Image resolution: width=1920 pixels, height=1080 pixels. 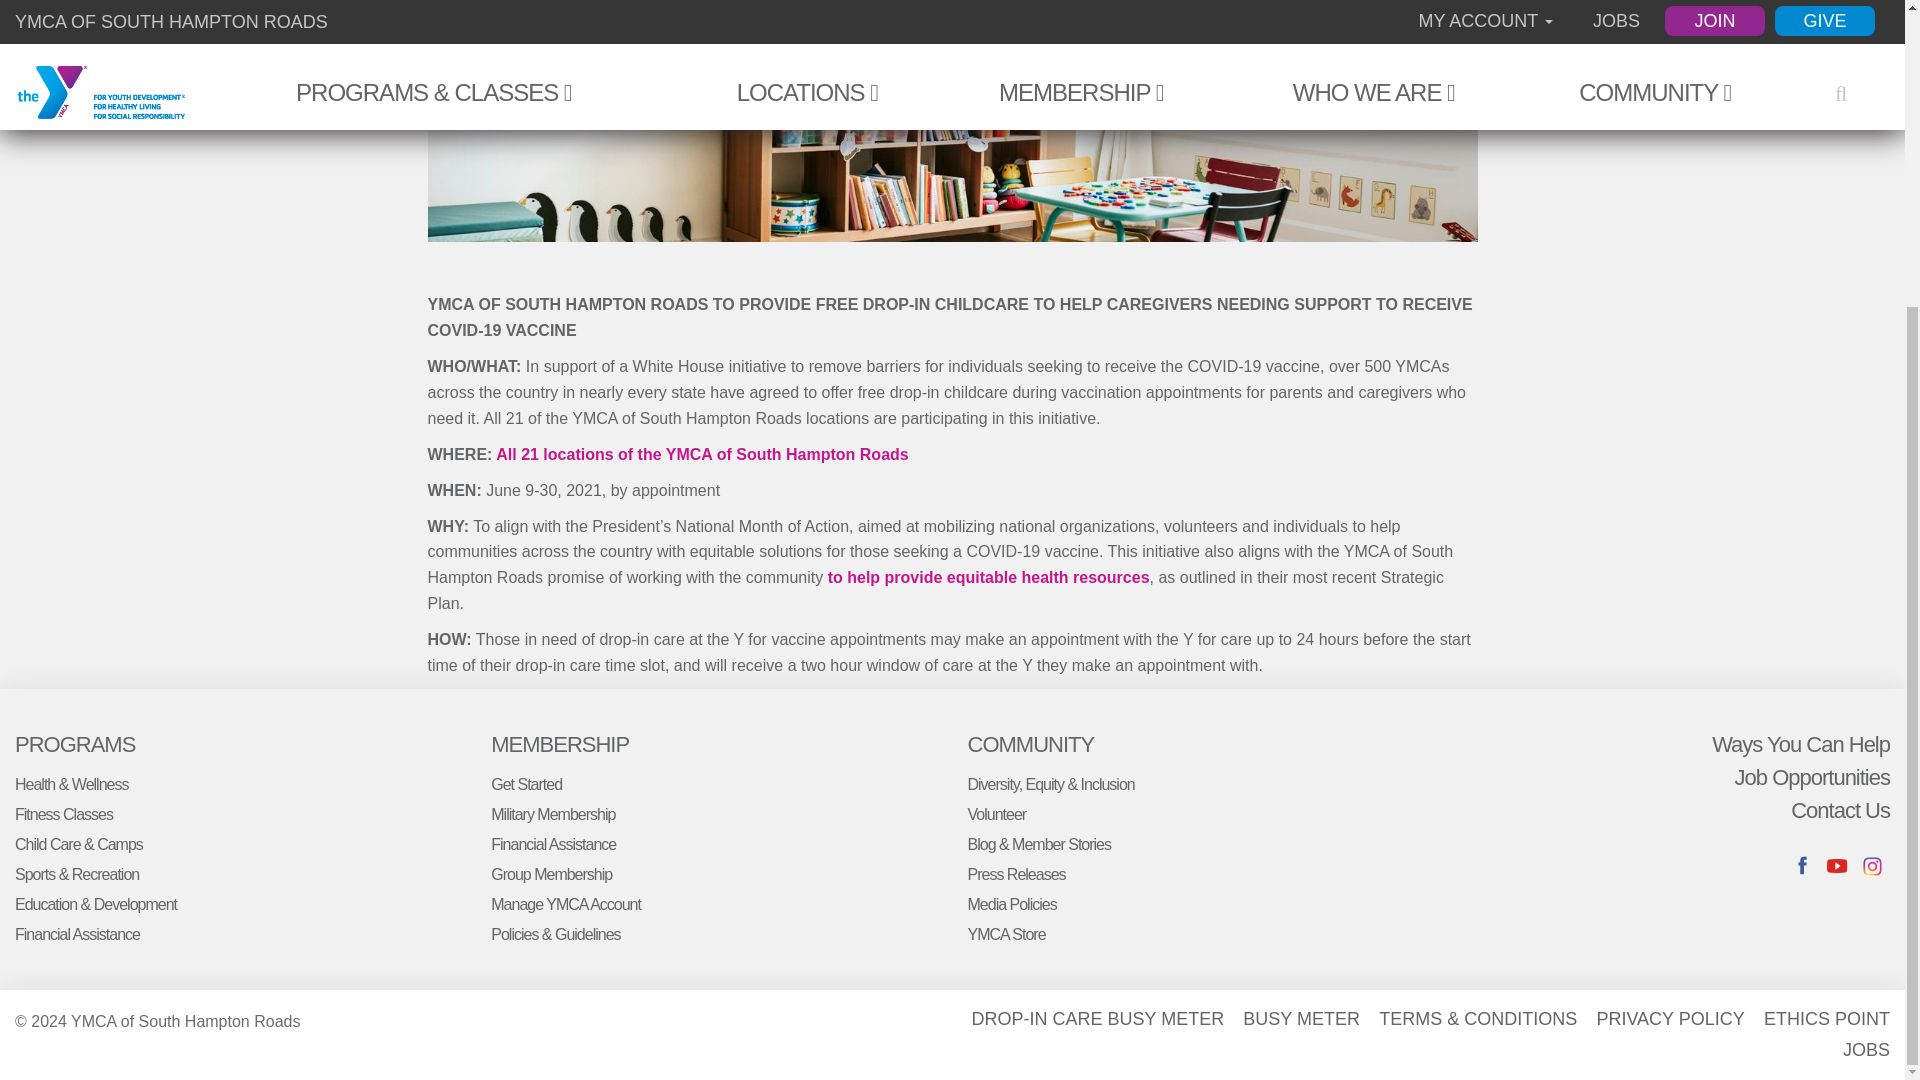 I want to click on Facebook, so click(x=1802, y=866).